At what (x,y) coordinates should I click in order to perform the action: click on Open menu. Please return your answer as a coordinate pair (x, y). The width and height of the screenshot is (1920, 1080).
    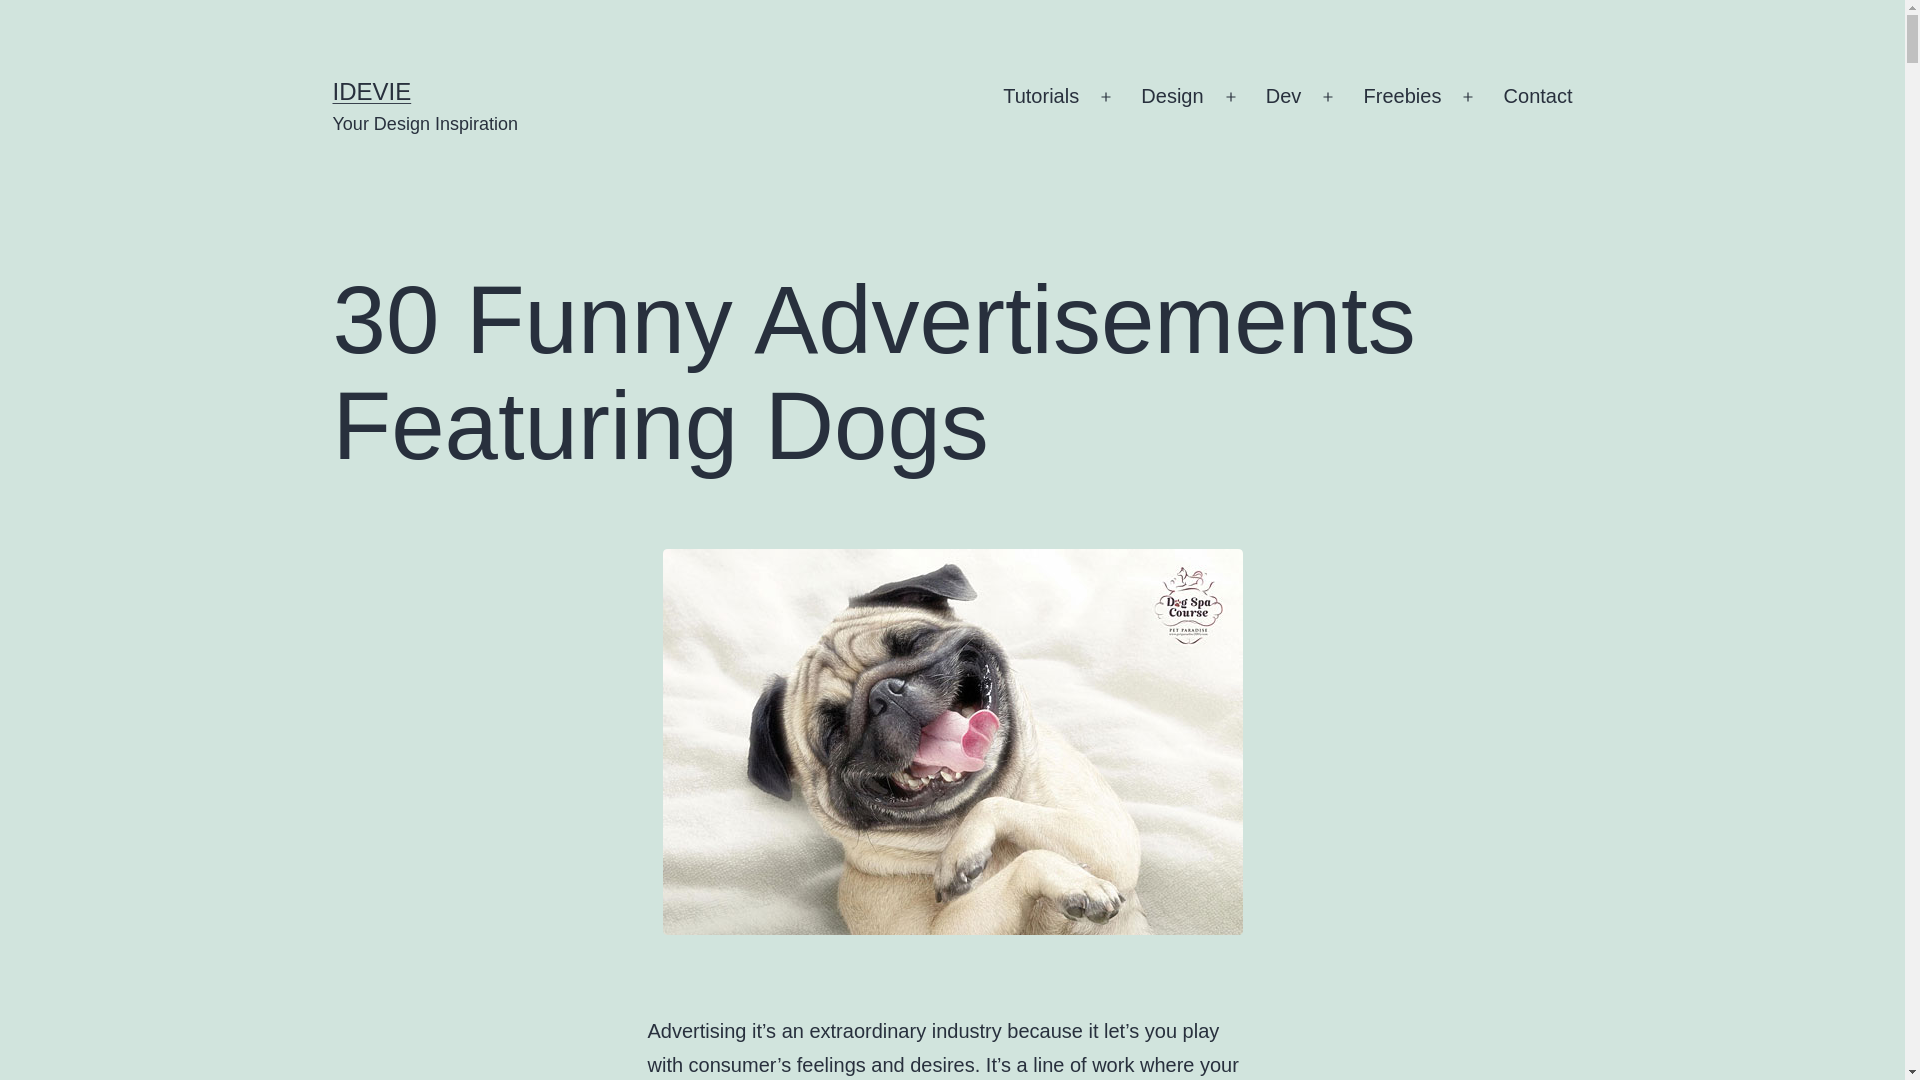
    Looking at the image, I should click on (1467, 97).